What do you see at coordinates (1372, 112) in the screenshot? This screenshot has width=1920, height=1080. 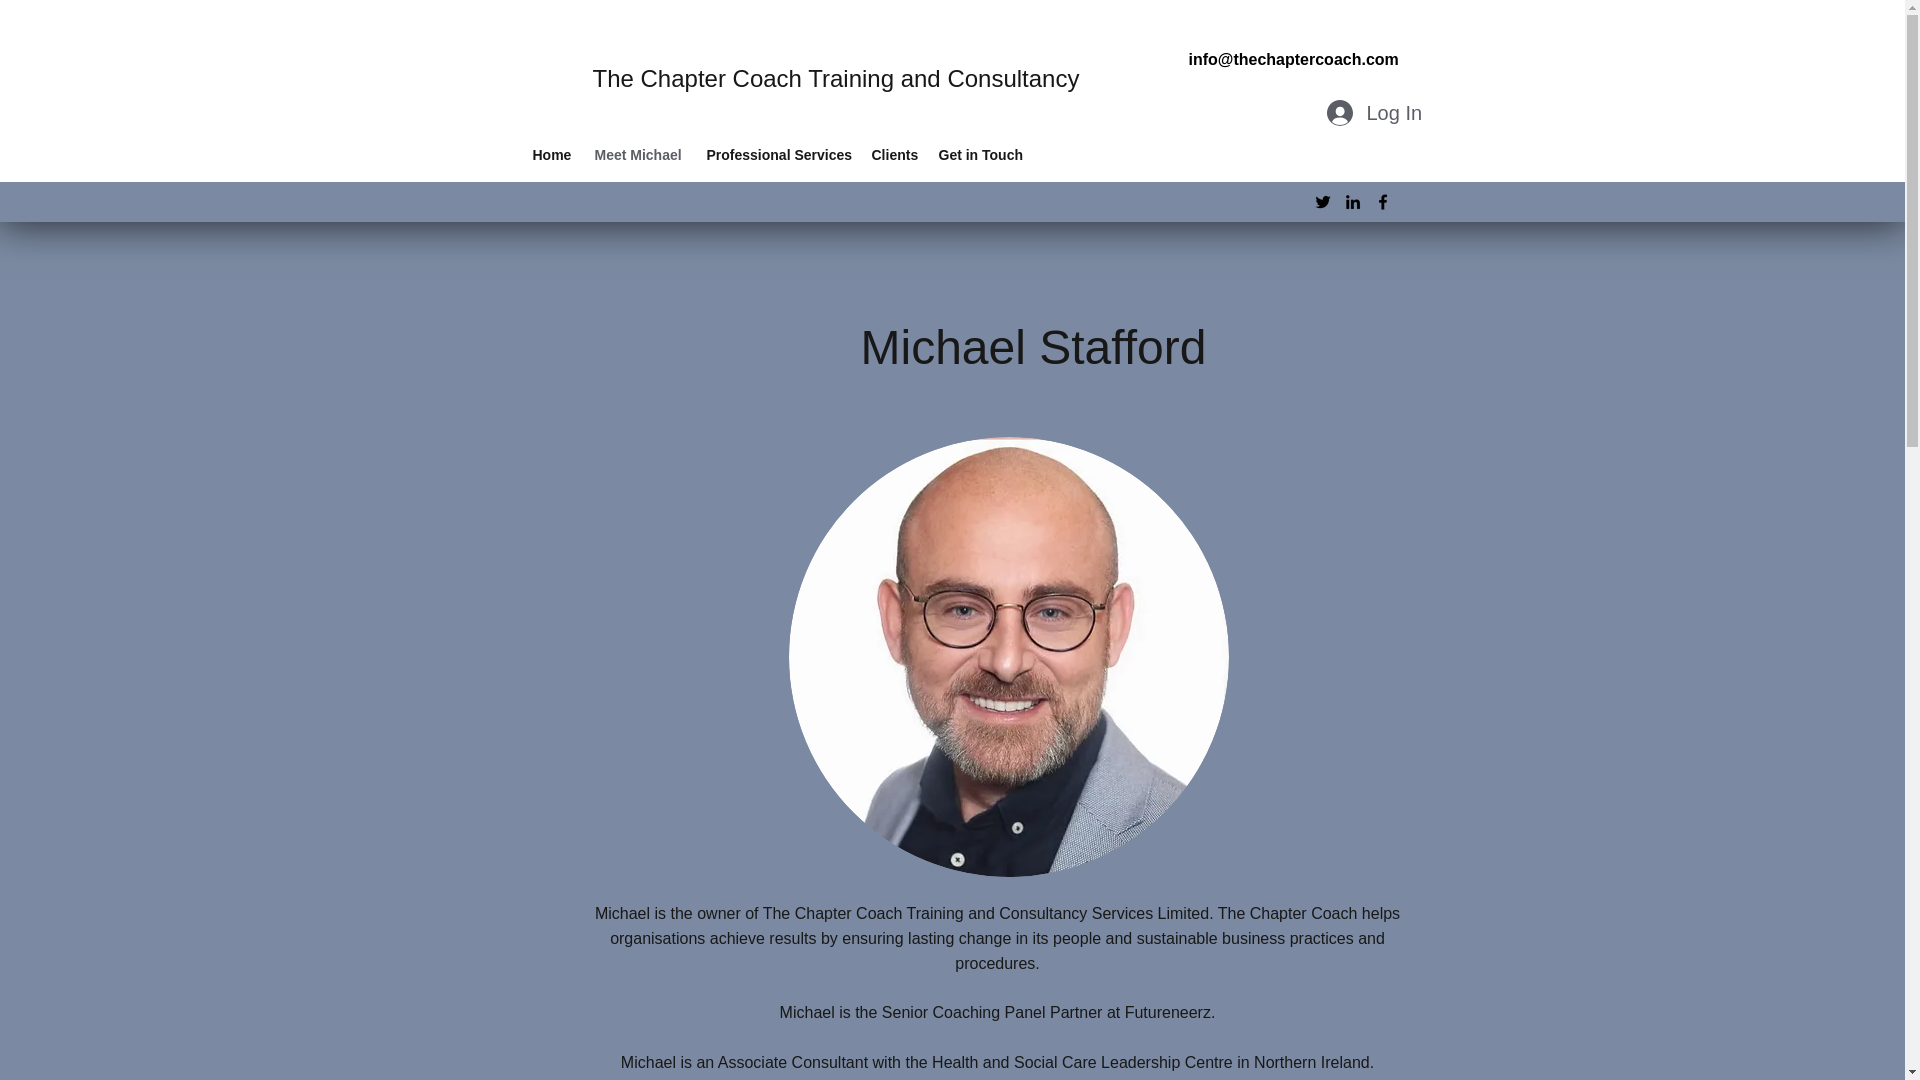 I see `Log In` at bounding box center [1372, 112].